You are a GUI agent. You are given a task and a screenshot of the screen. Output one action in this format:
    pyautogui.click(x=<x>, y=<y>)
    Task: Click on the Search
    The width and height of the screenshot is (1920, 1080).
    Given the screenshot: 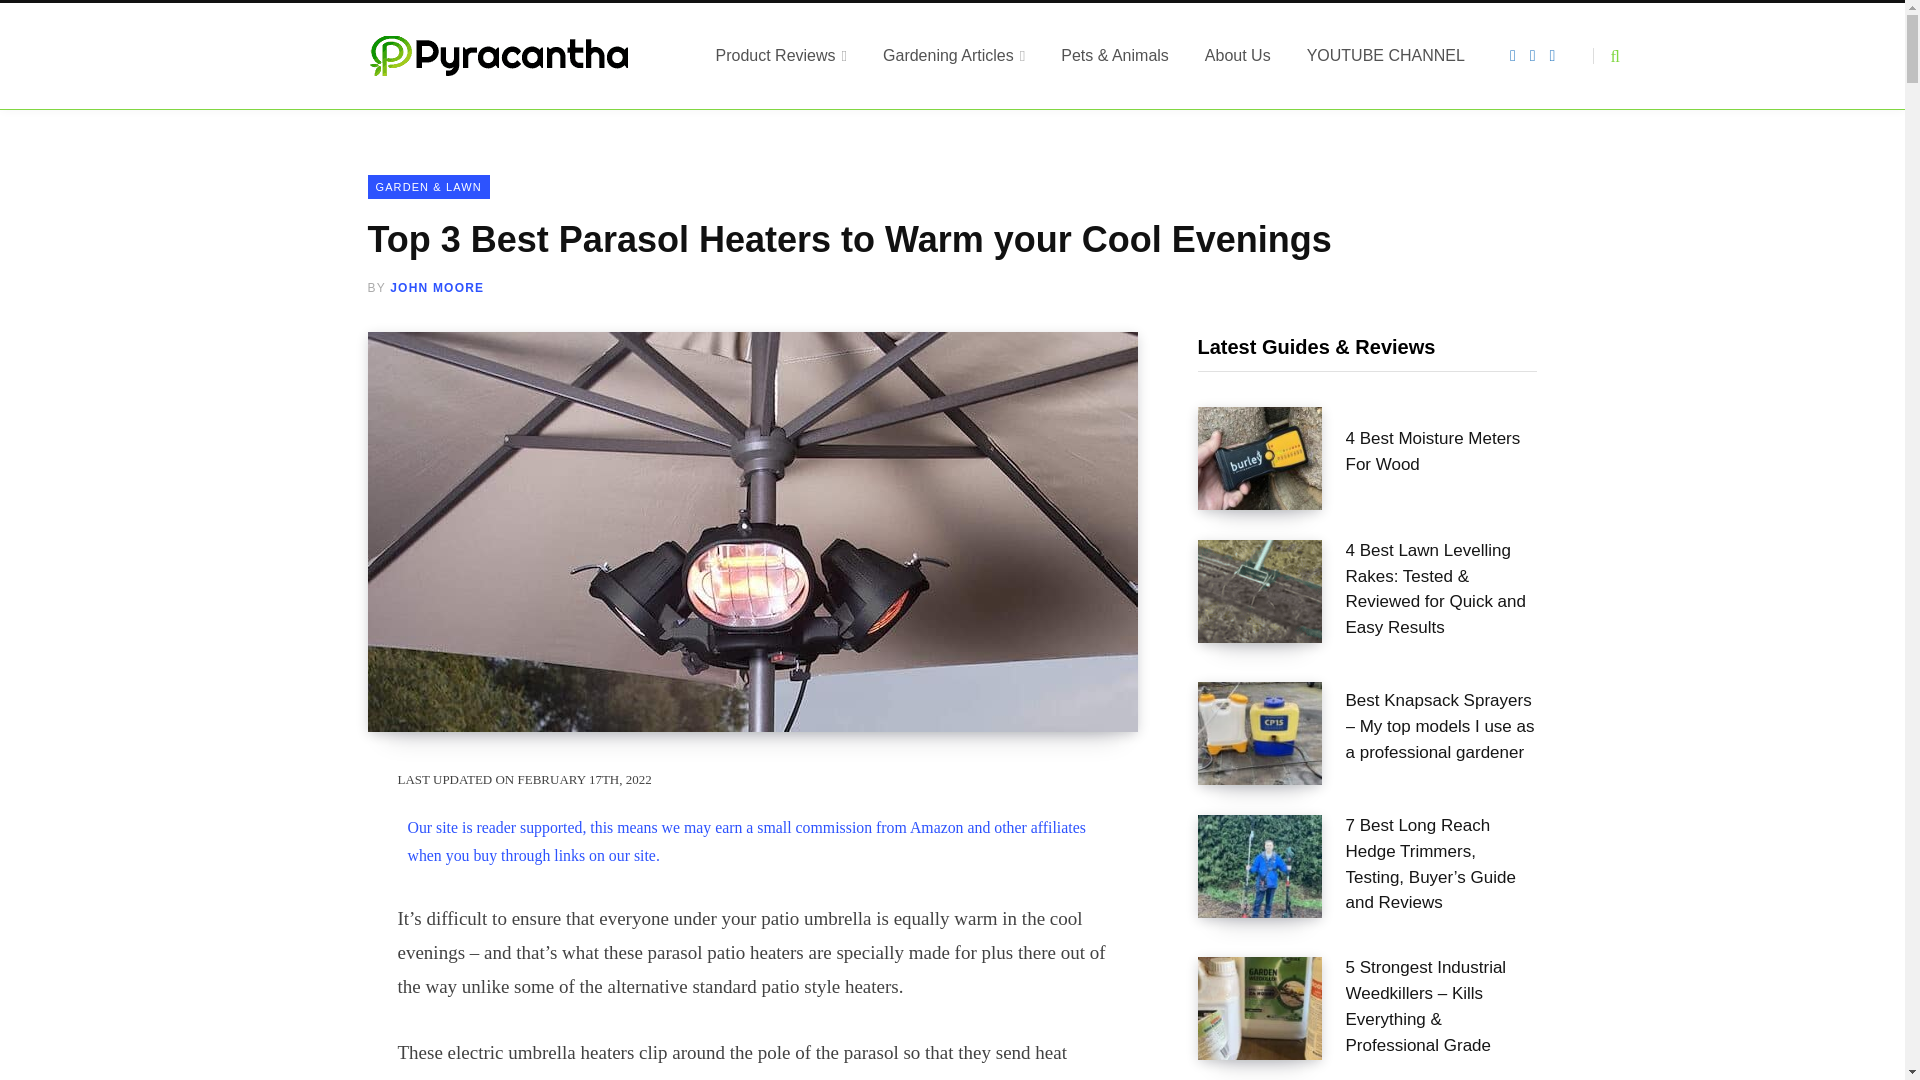 What is the action you would take?
    pyautogui.click(x=1606, y=56)
    